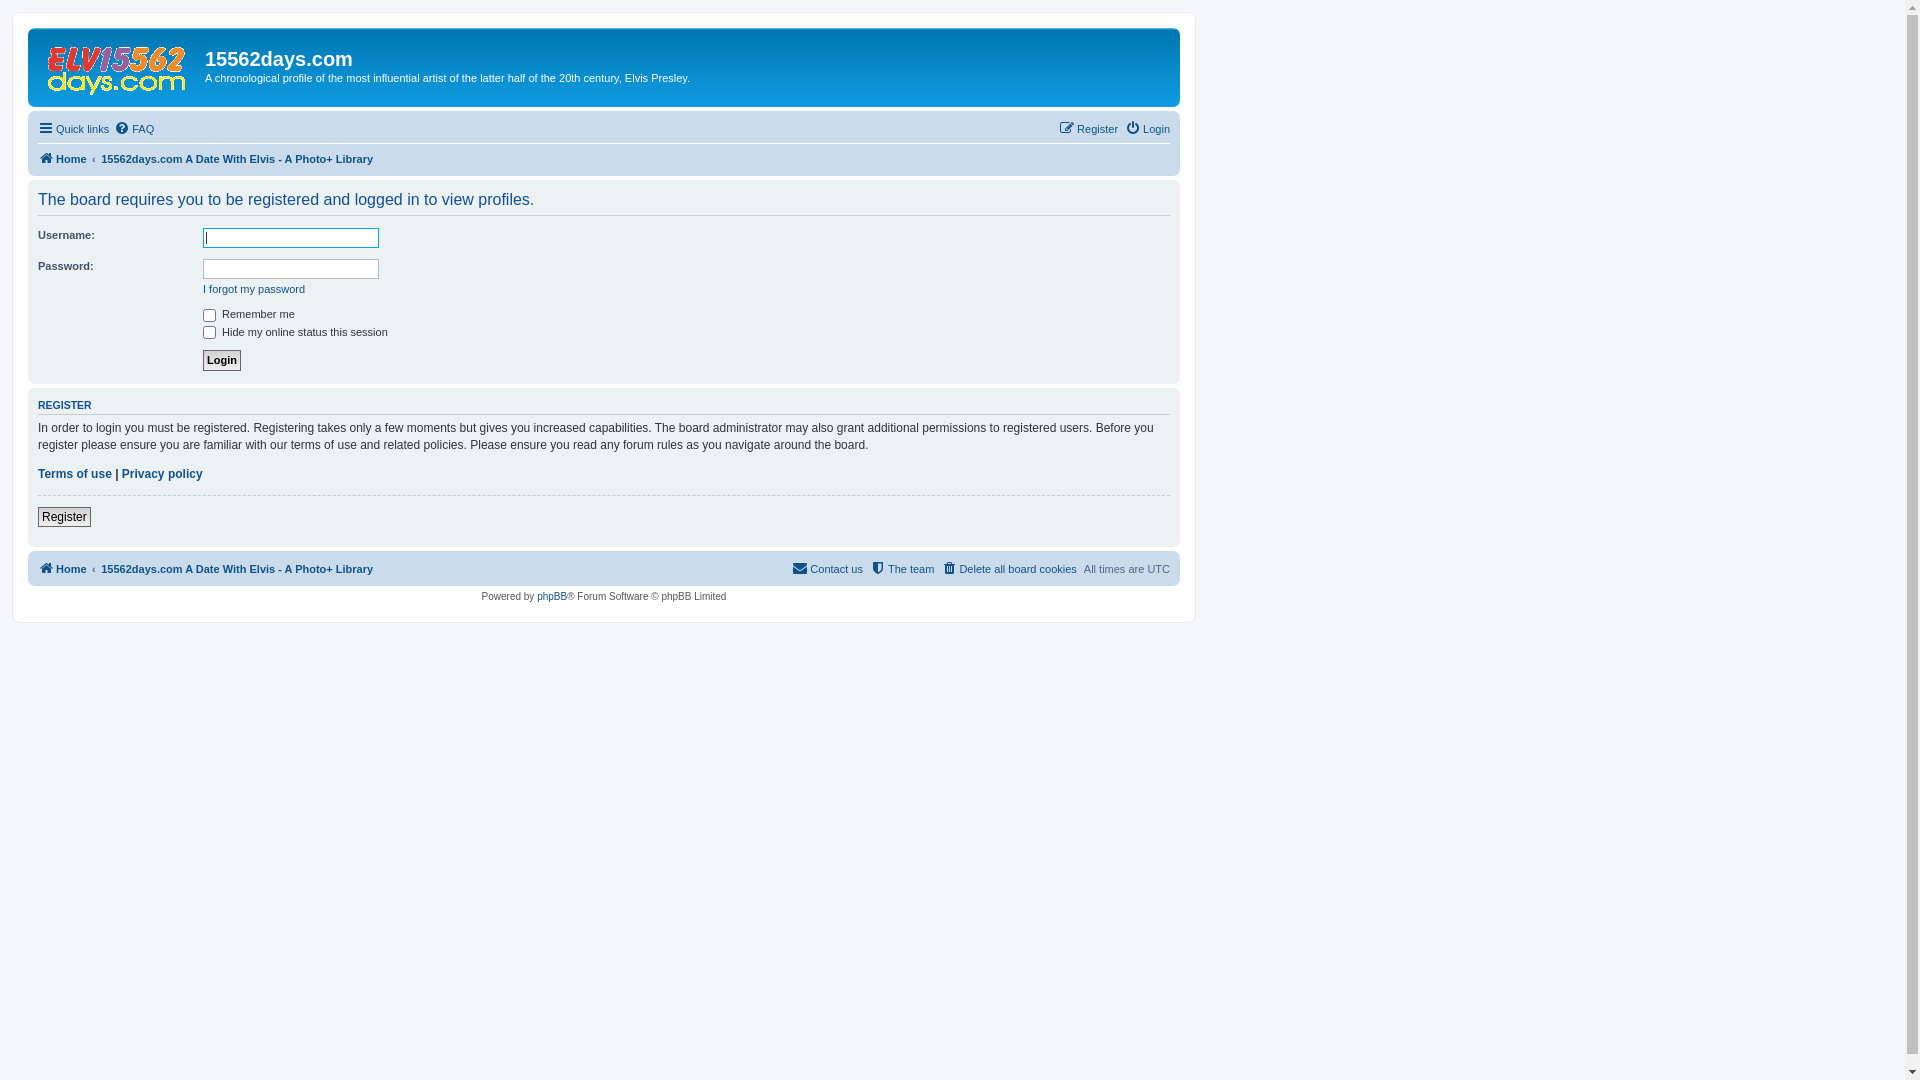 The height and width of the screenshot is (1080, 1920). What do you see at coordinates (162, 474) in the screenshot?
I see `Privacy policy` at bounding box center [162, 474].